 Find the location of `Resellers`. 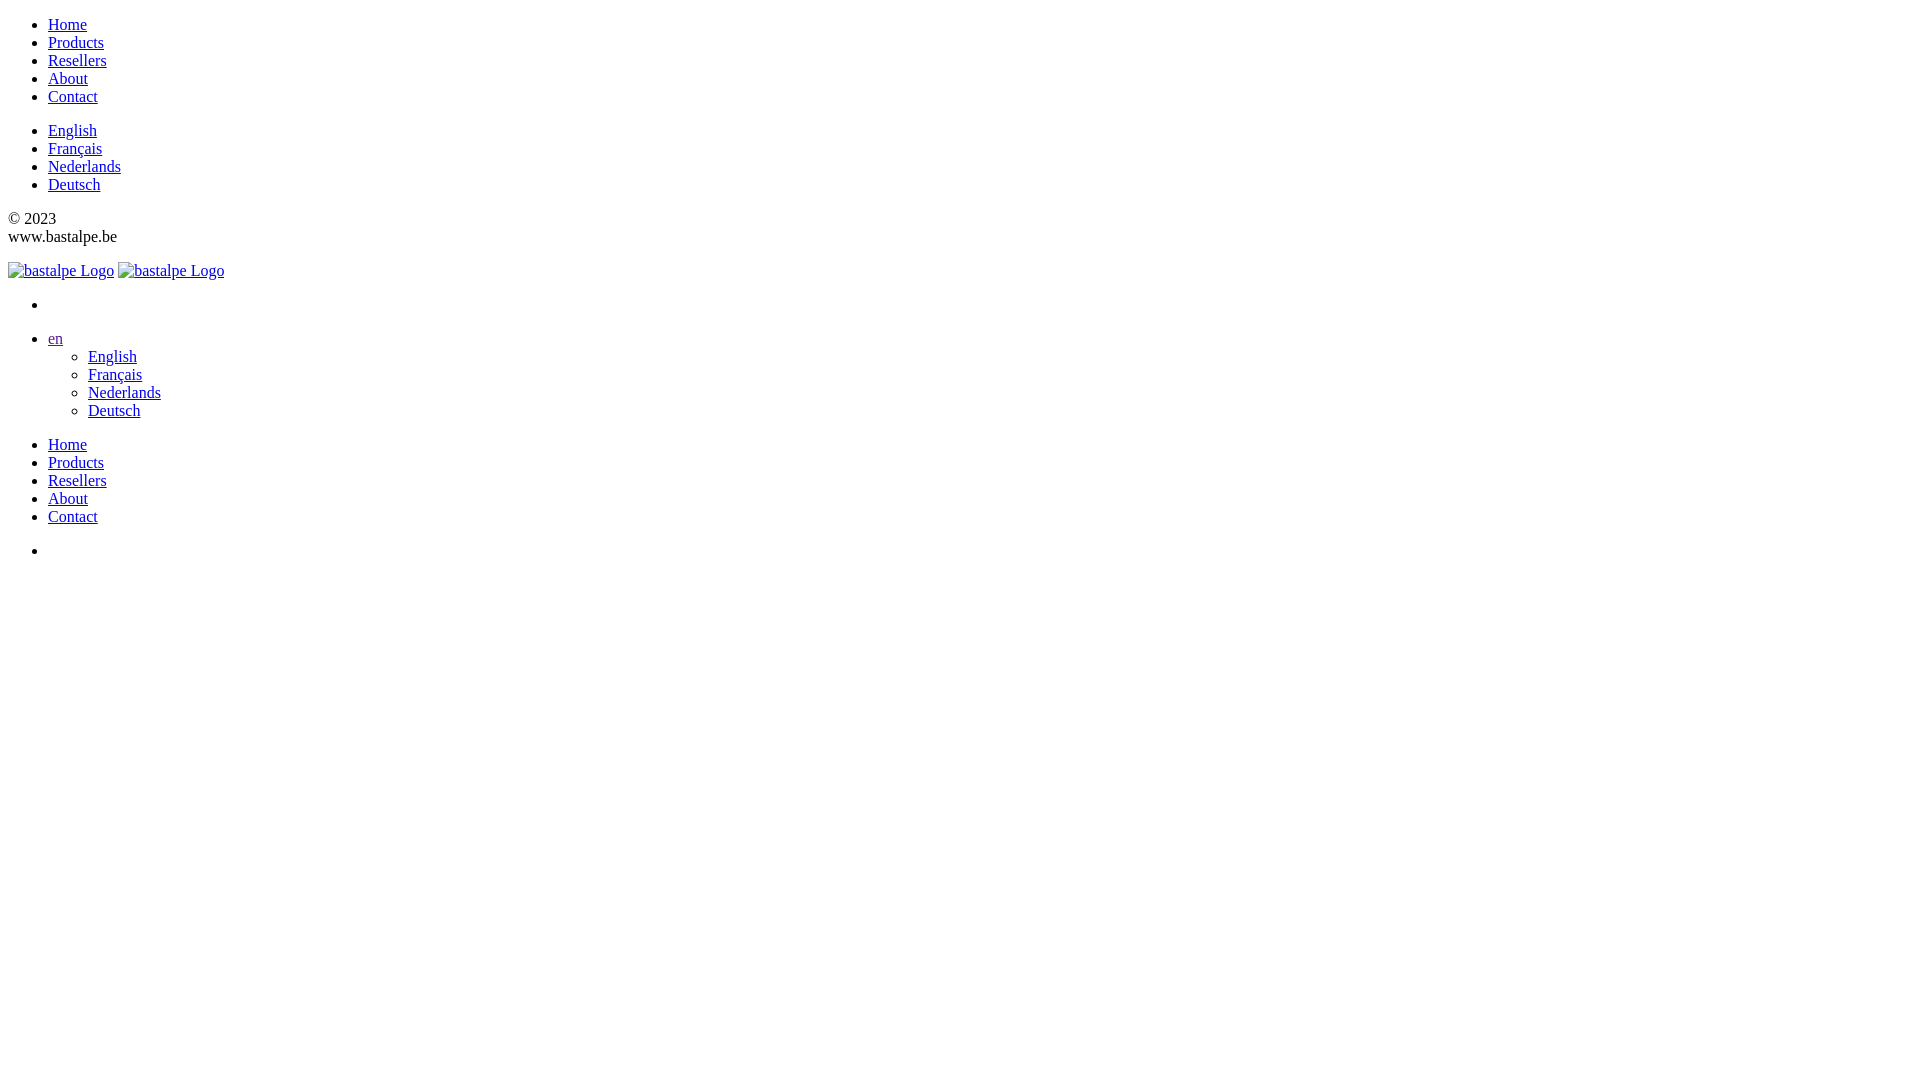

Resellers is located at coordinates (78, 60).